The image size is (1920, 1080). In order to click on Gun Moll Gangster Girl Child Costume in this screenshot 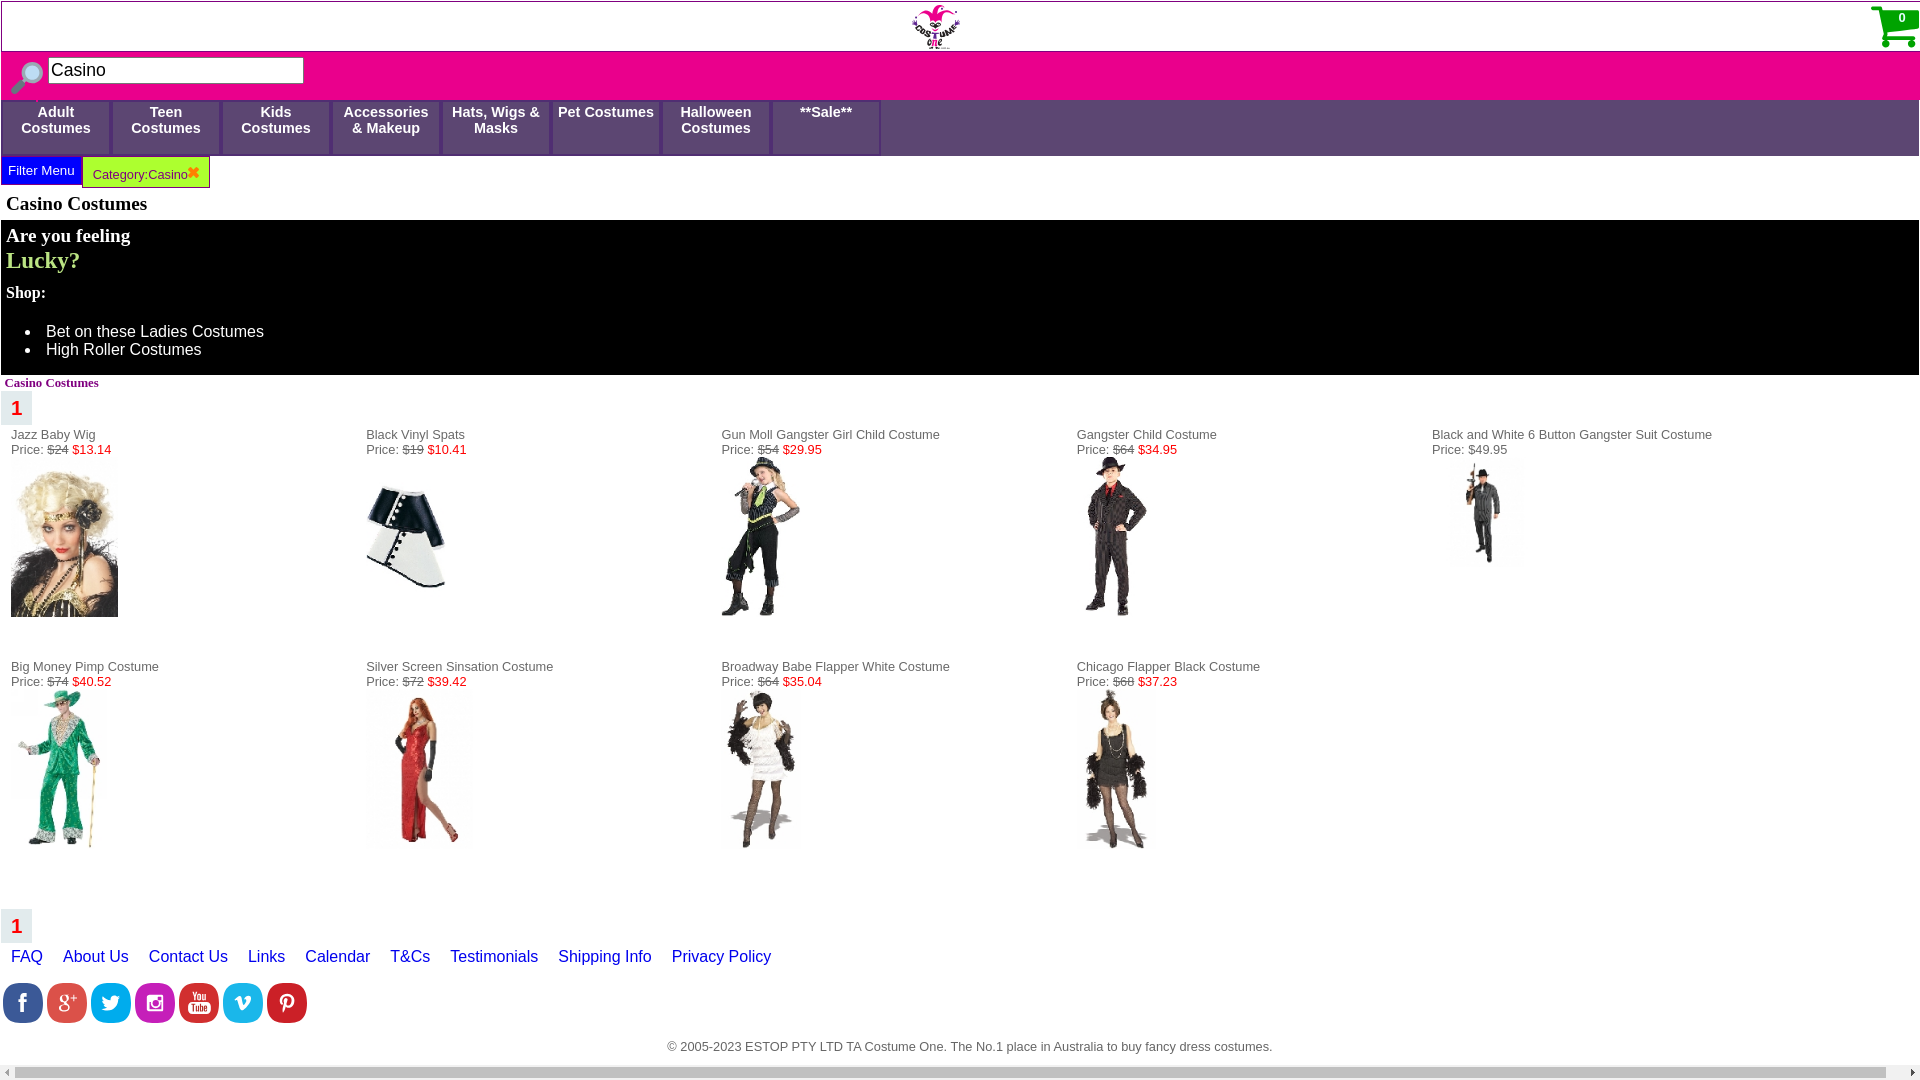, I will do `click(830, 434)`.